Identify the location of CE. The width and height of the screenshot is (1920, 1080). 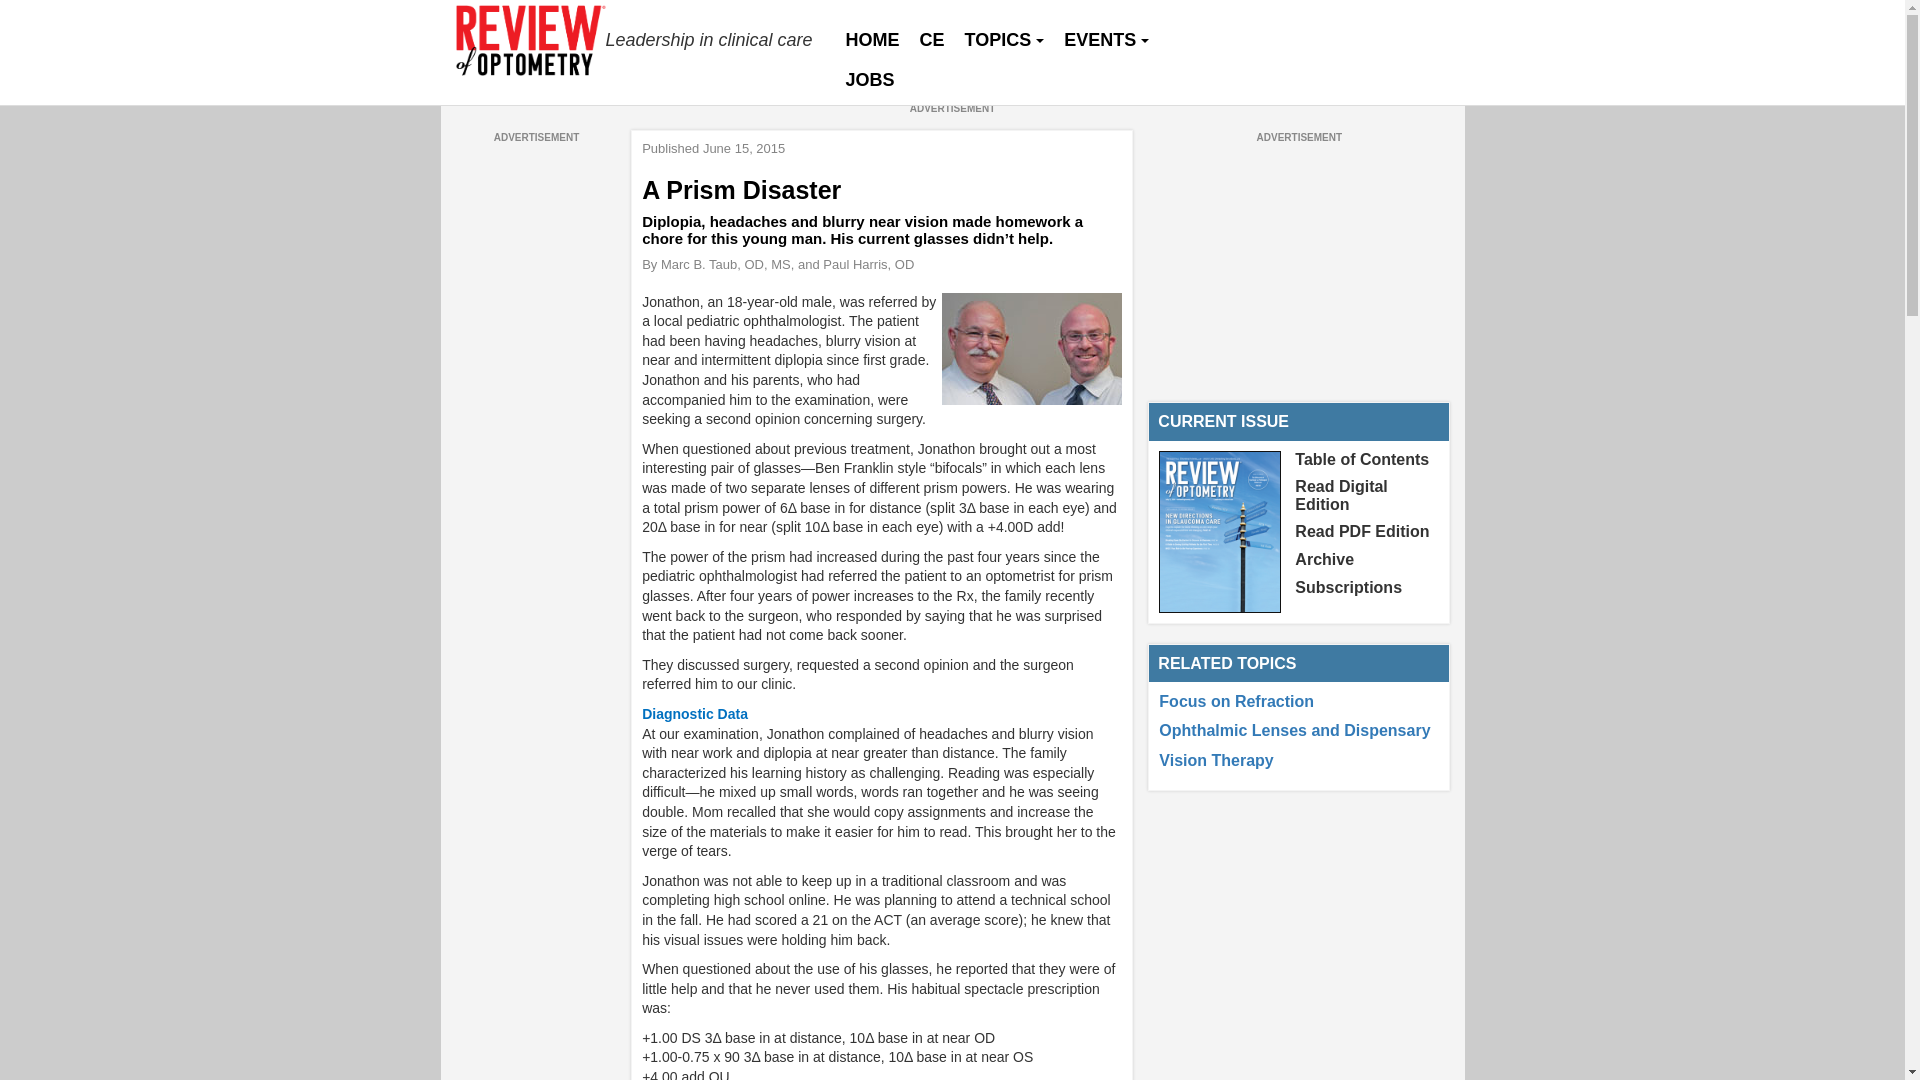
(932, 40).